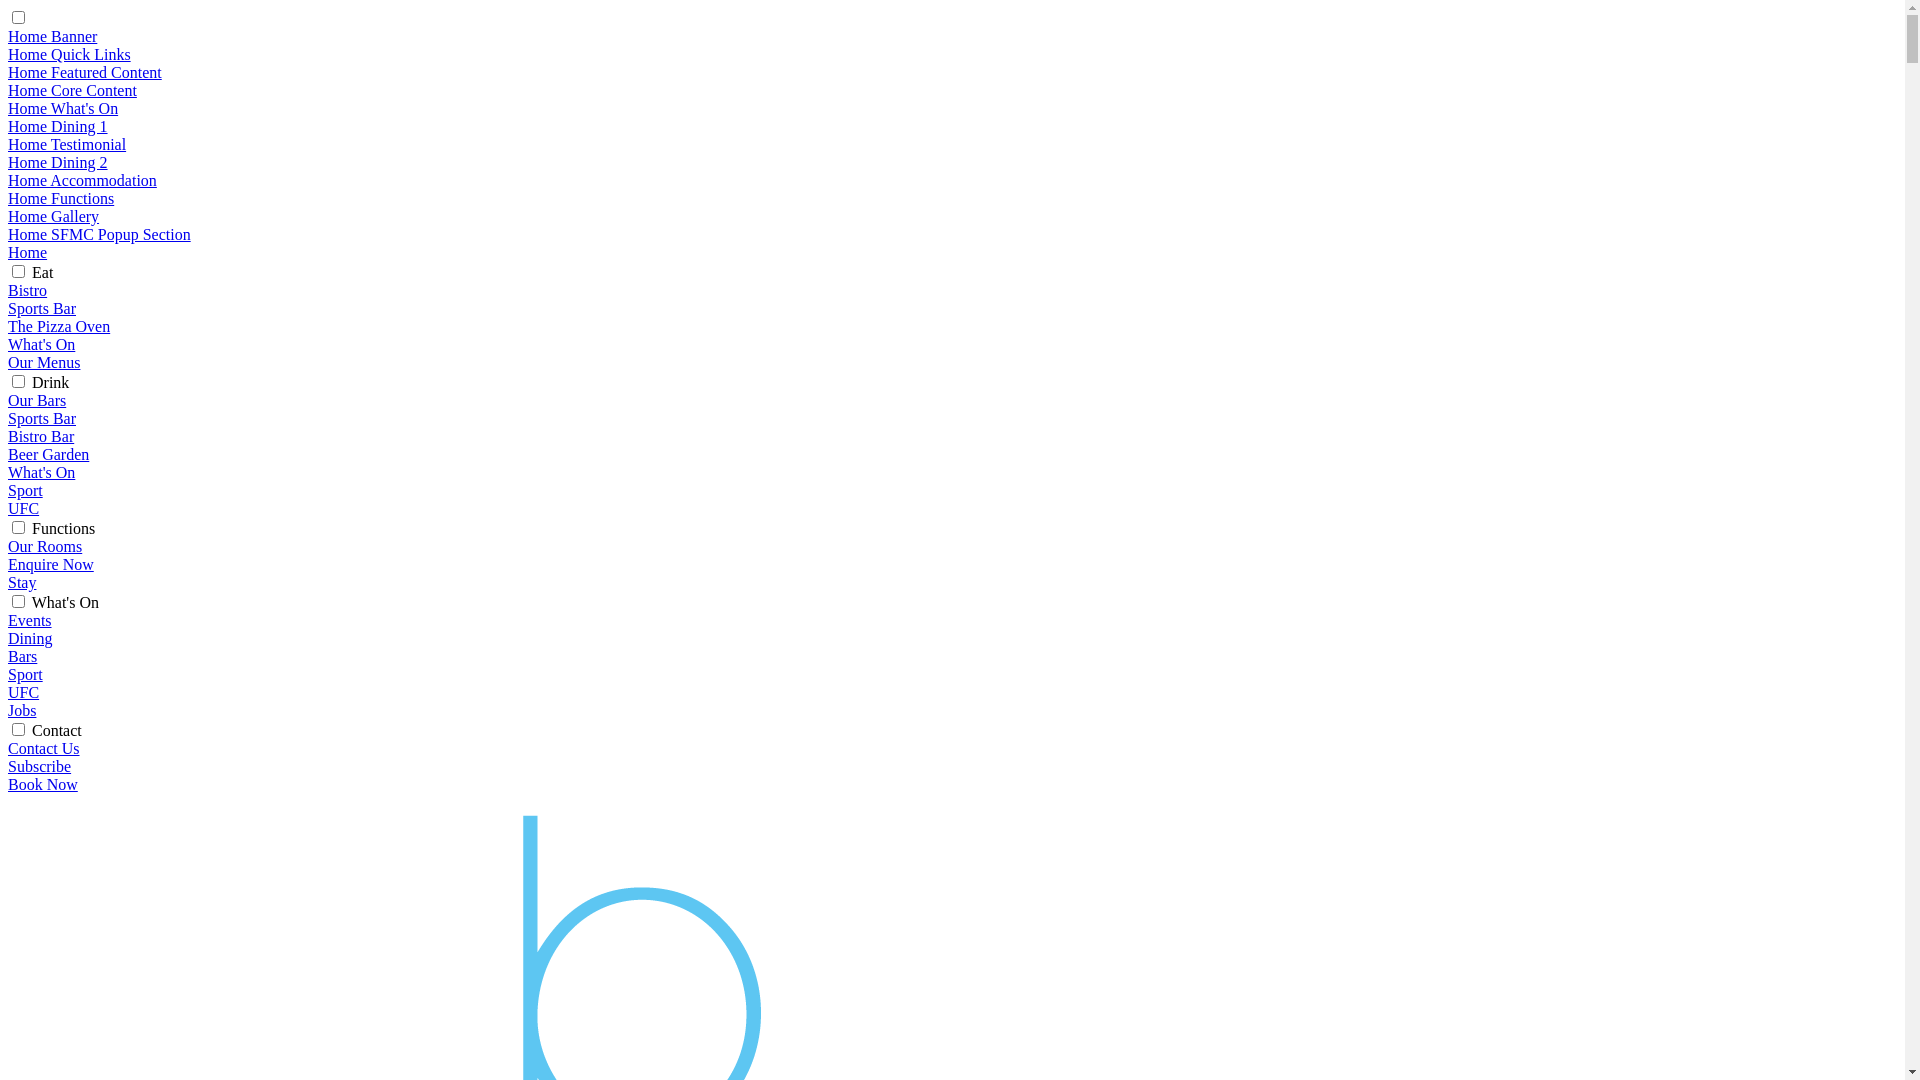 Image resolution: width=1920 pixels, height=1080 pixels. I want to click on Sports Bar, so click(42, 418).